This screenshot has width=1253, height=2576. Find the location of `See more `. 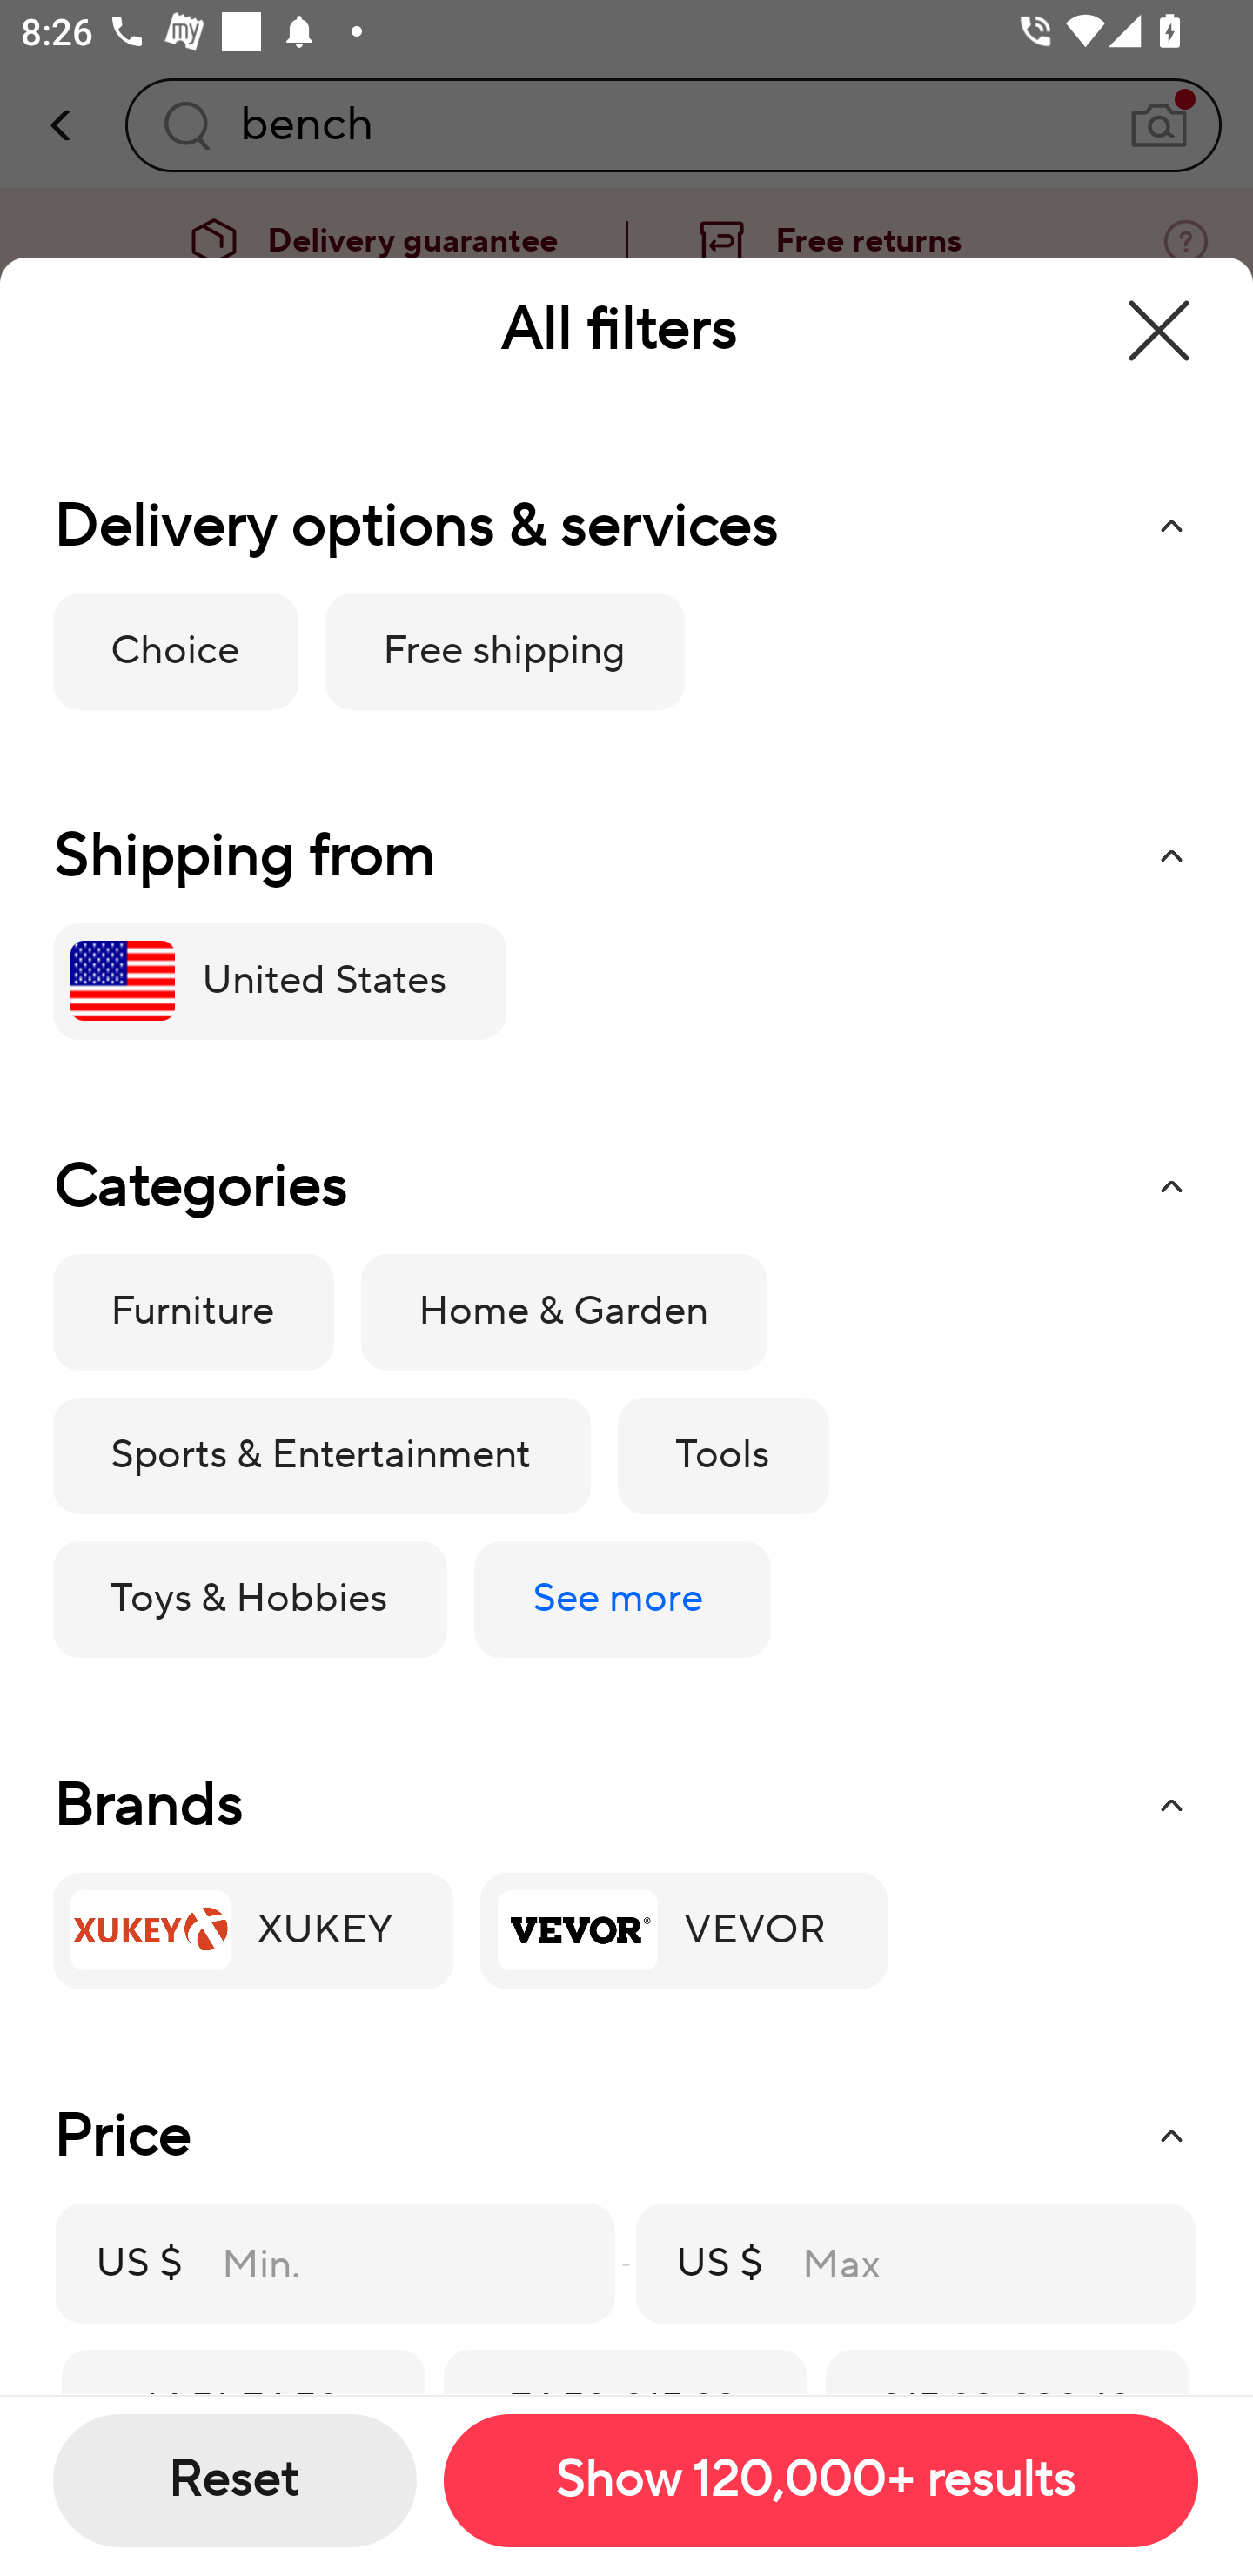

See more  is located at coordinates (621, 1600).